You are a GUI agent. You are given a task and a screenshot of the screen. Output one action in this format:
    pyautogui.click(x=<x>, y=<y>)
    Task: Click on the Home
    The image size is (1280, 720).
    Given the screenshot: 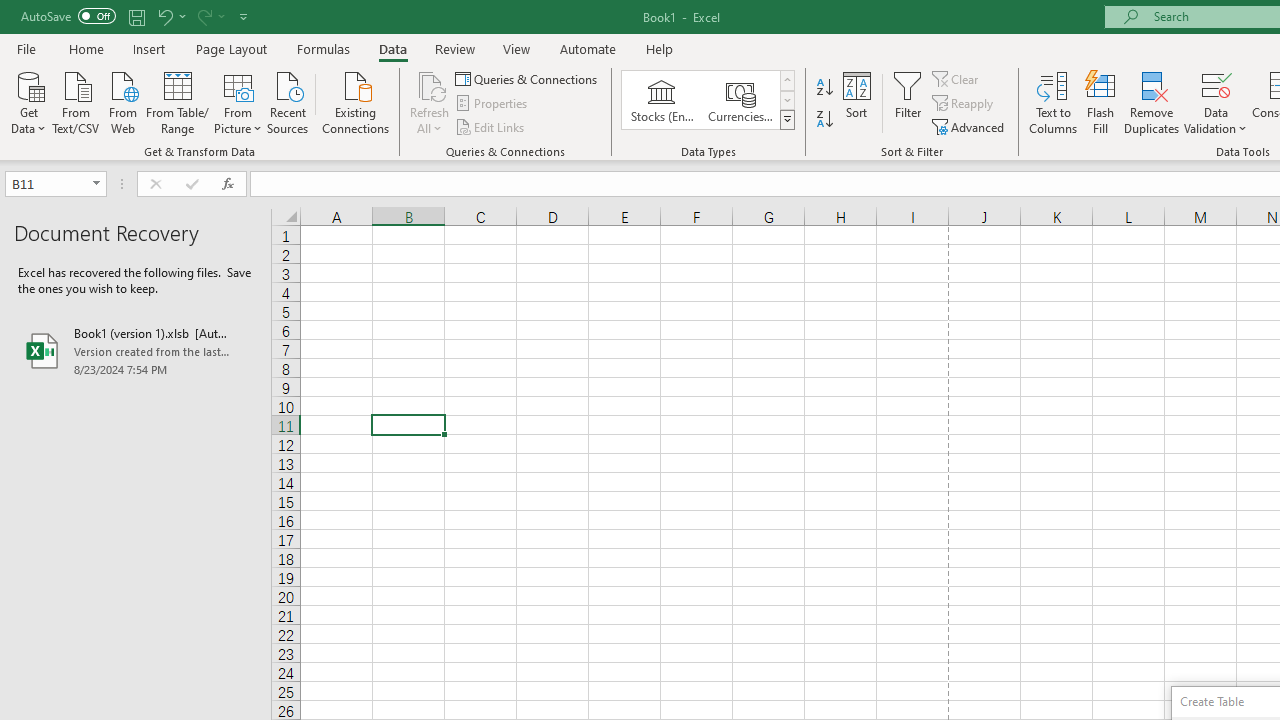 What is the action you would take?
    pyautogui.click(x=86, y=48)
    